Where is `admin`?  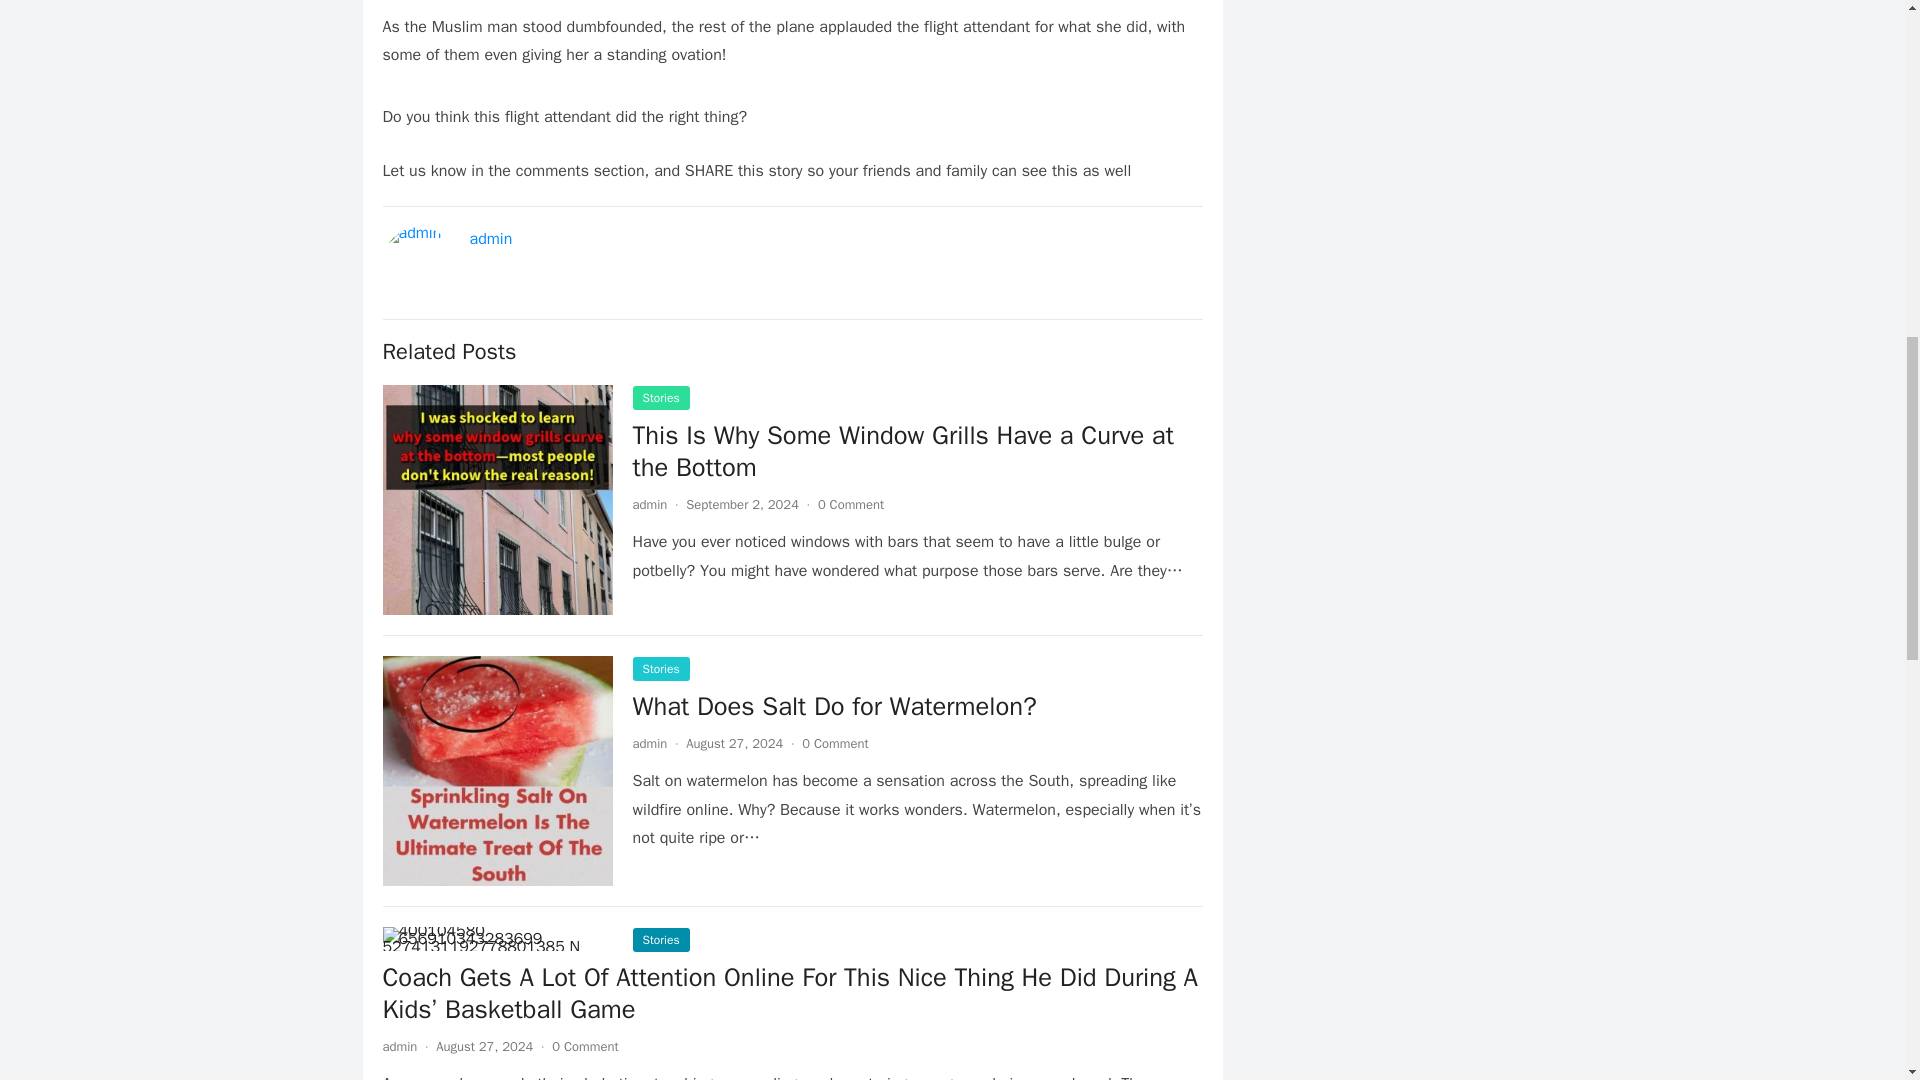 admin is located at coordinates (648, 743).